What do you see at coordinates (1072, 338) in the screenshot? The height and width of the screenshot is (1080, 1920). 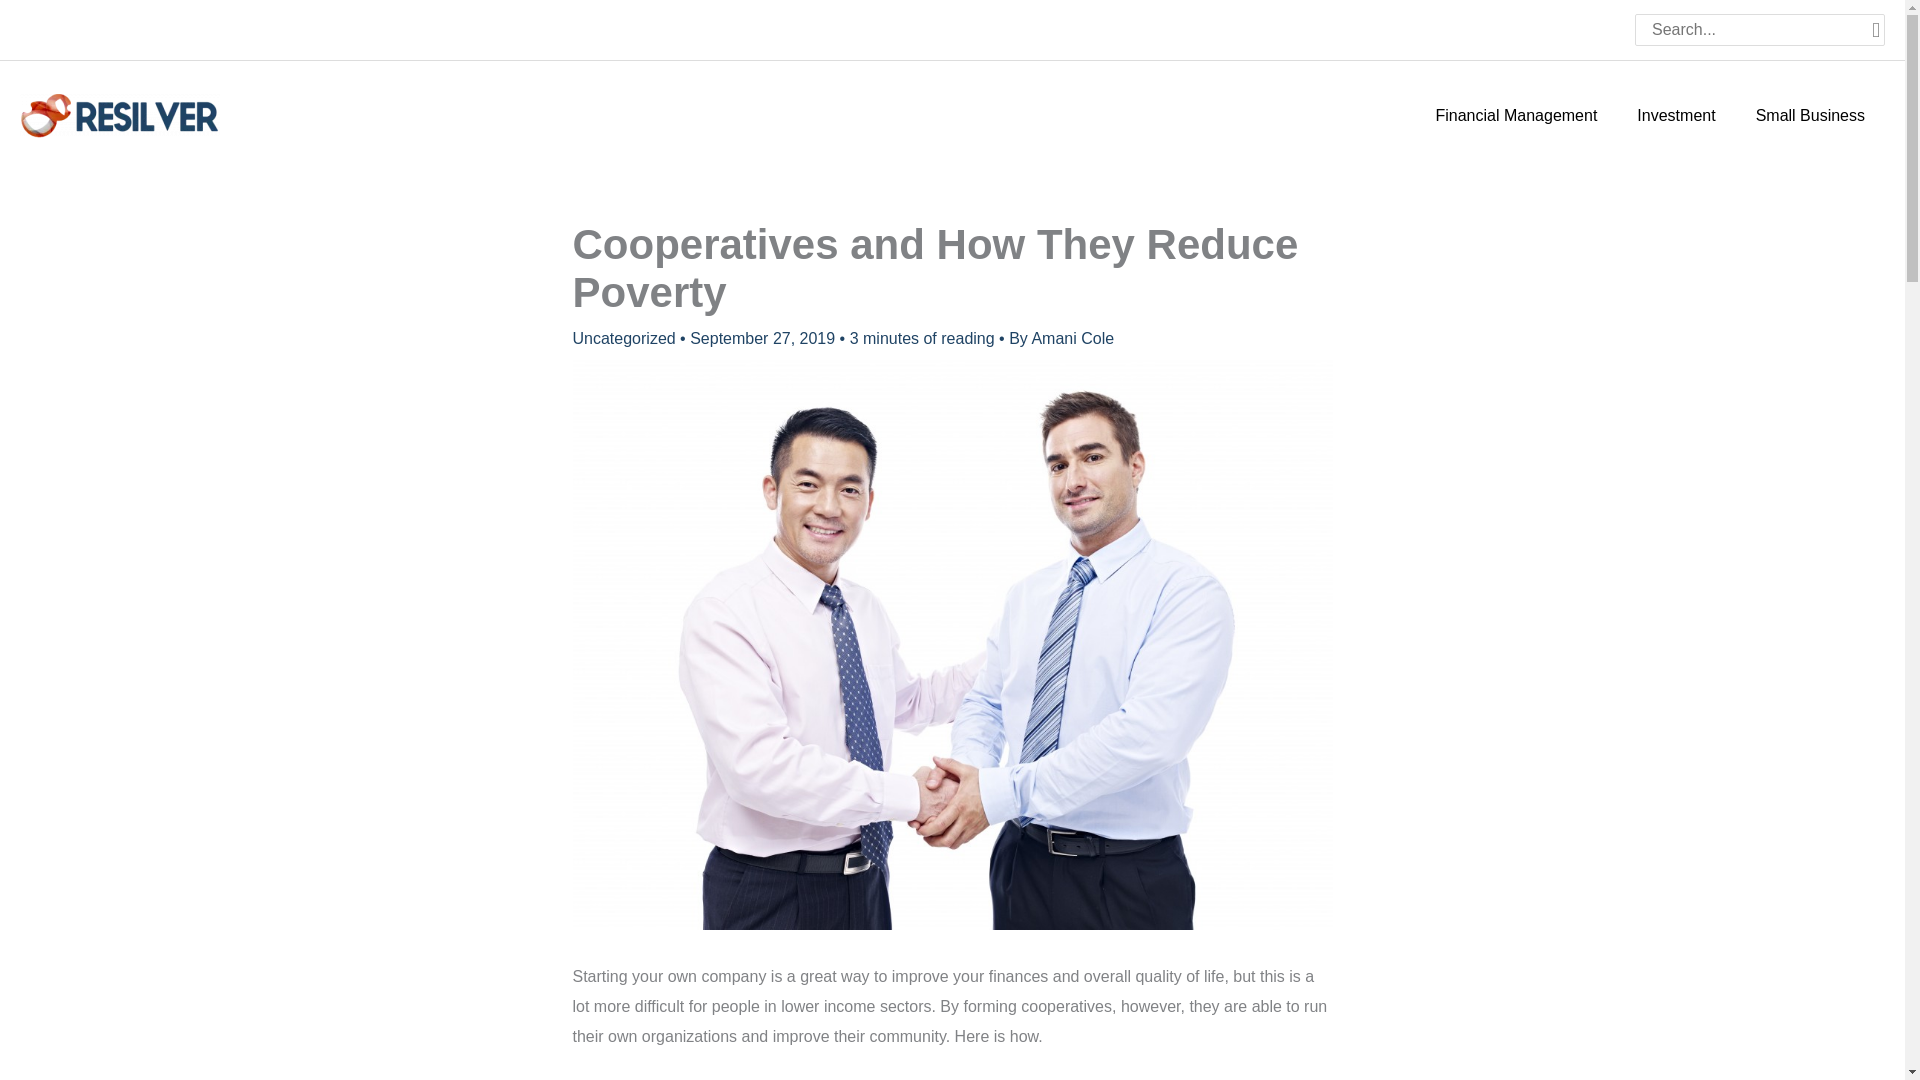 I see `View all posts by Amani Cole` at bounding box center [1072, 338].